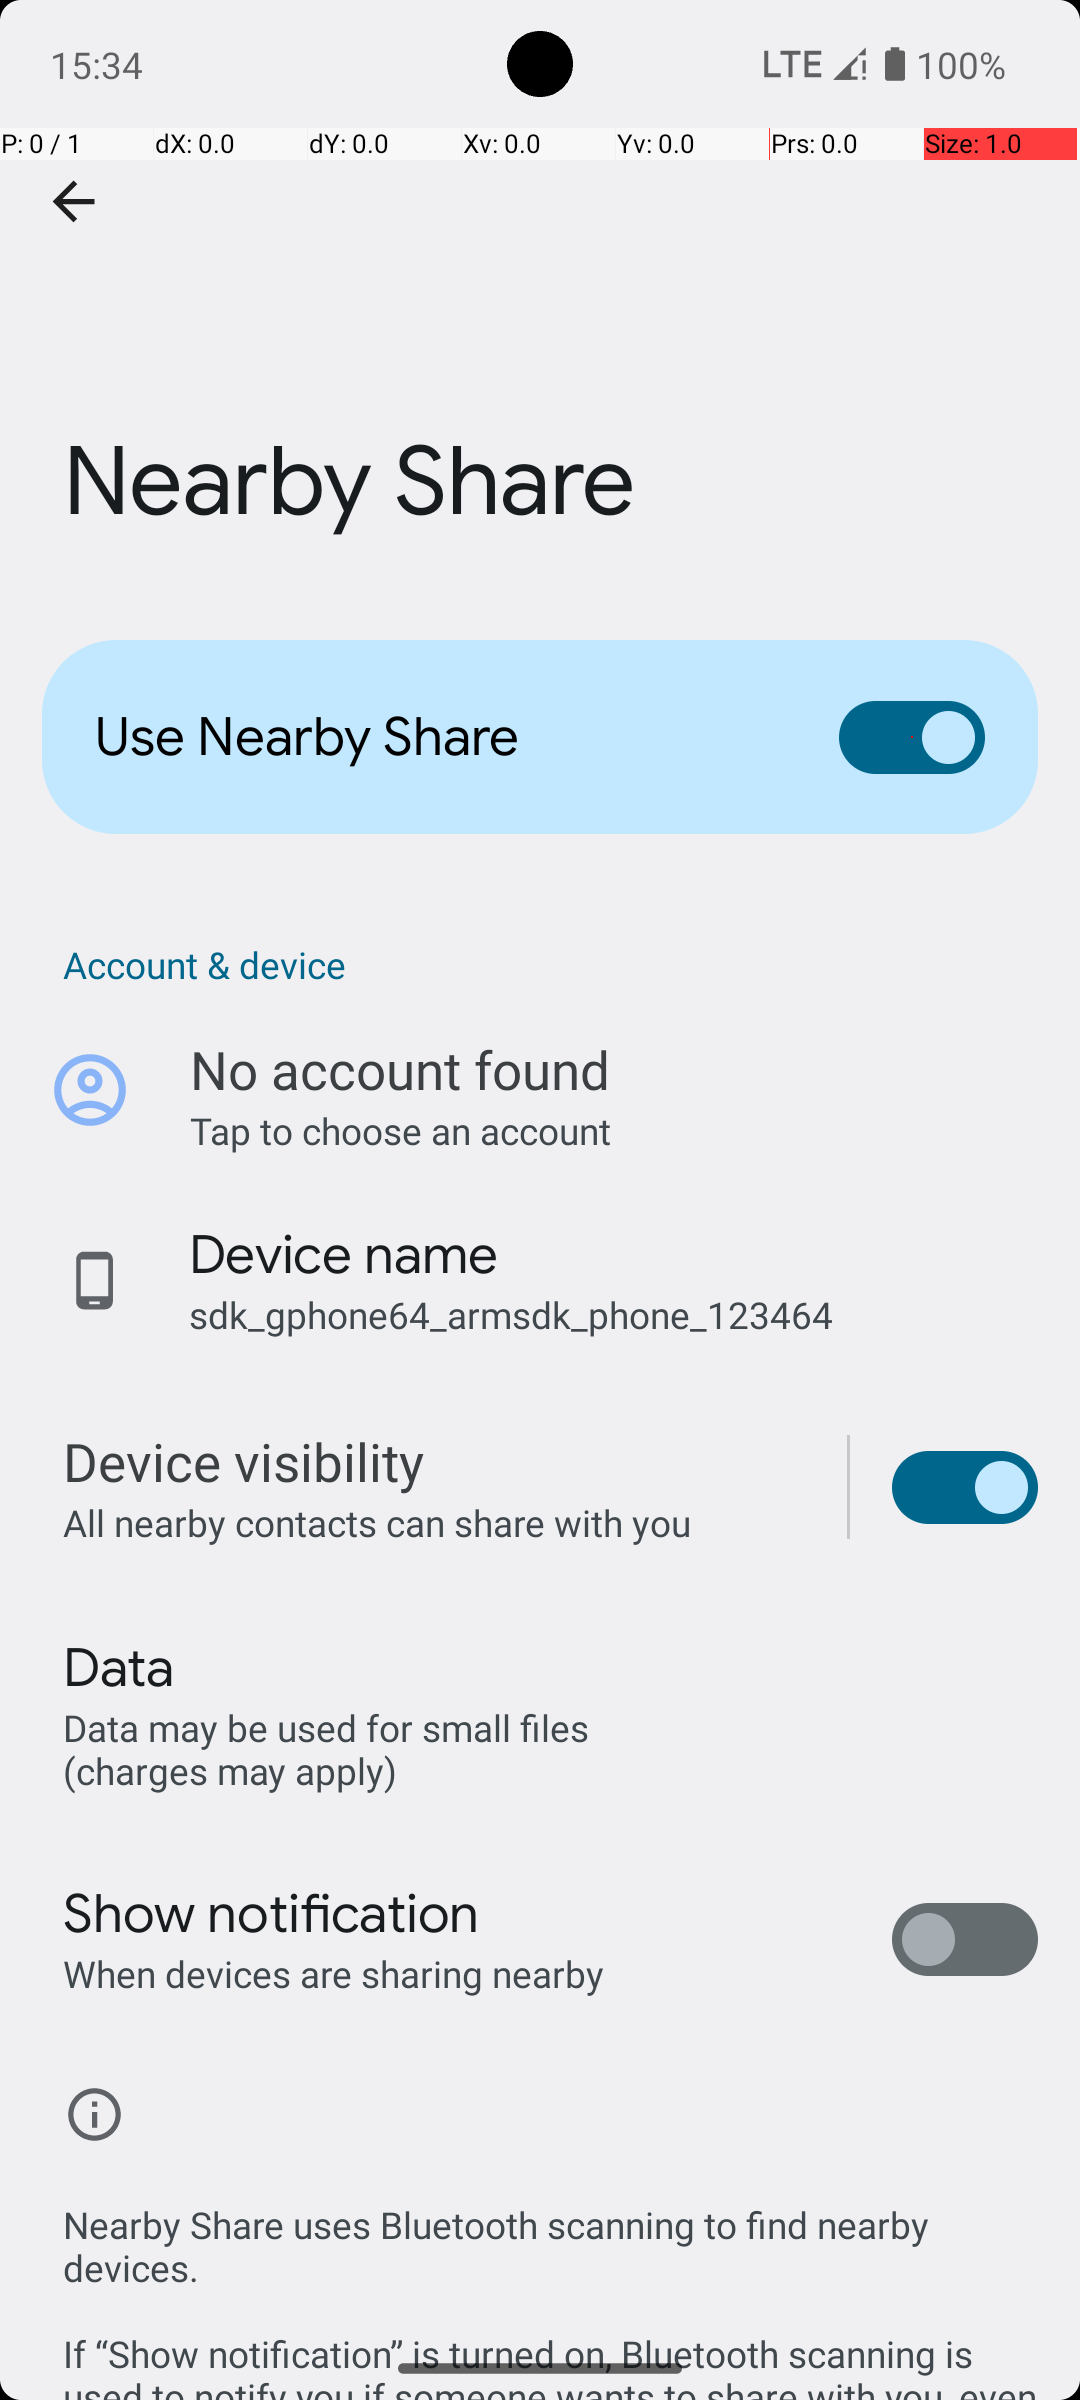 The height and width of the screenshot is (2400, 1080). I want to click on Data may be used for small files 
(charges may apply), so click(330, 1748).